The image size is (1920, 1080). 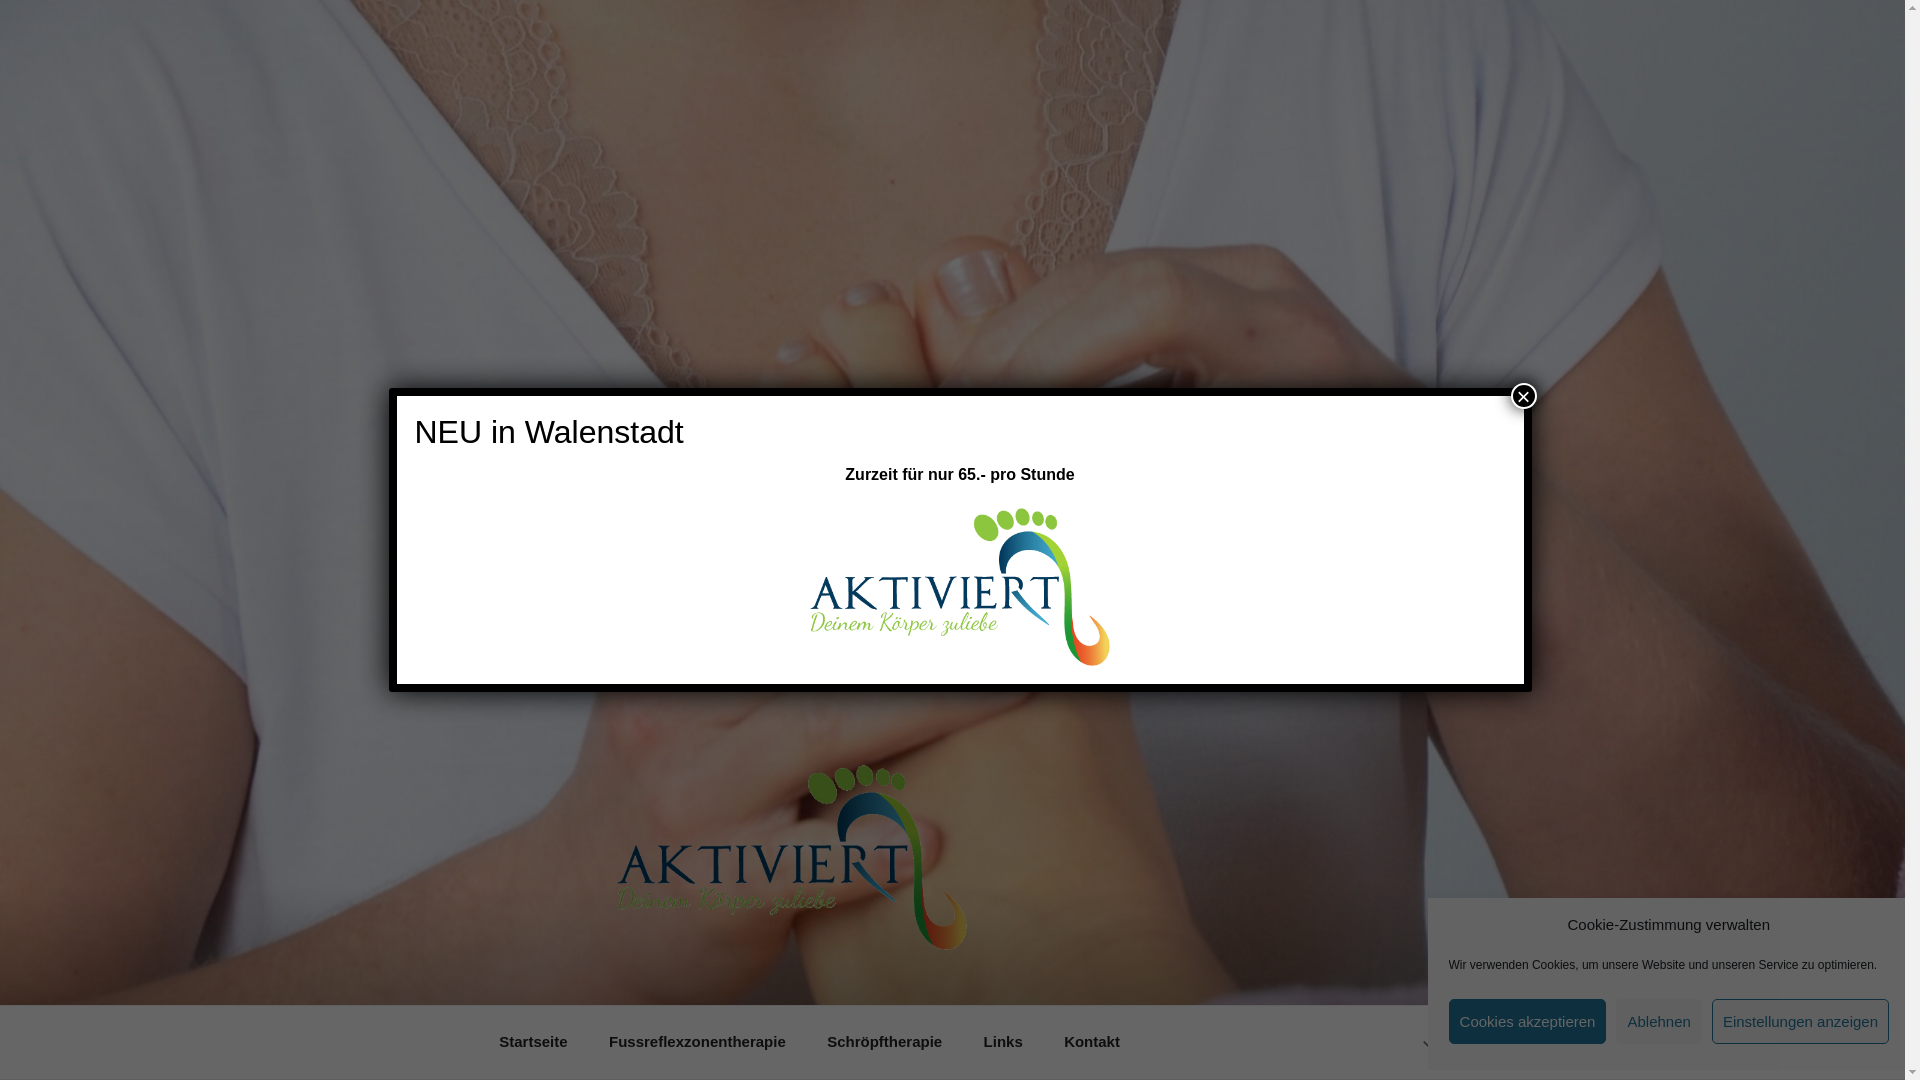 I want to click on Ablehnen, so click(x=1658, y=1022).